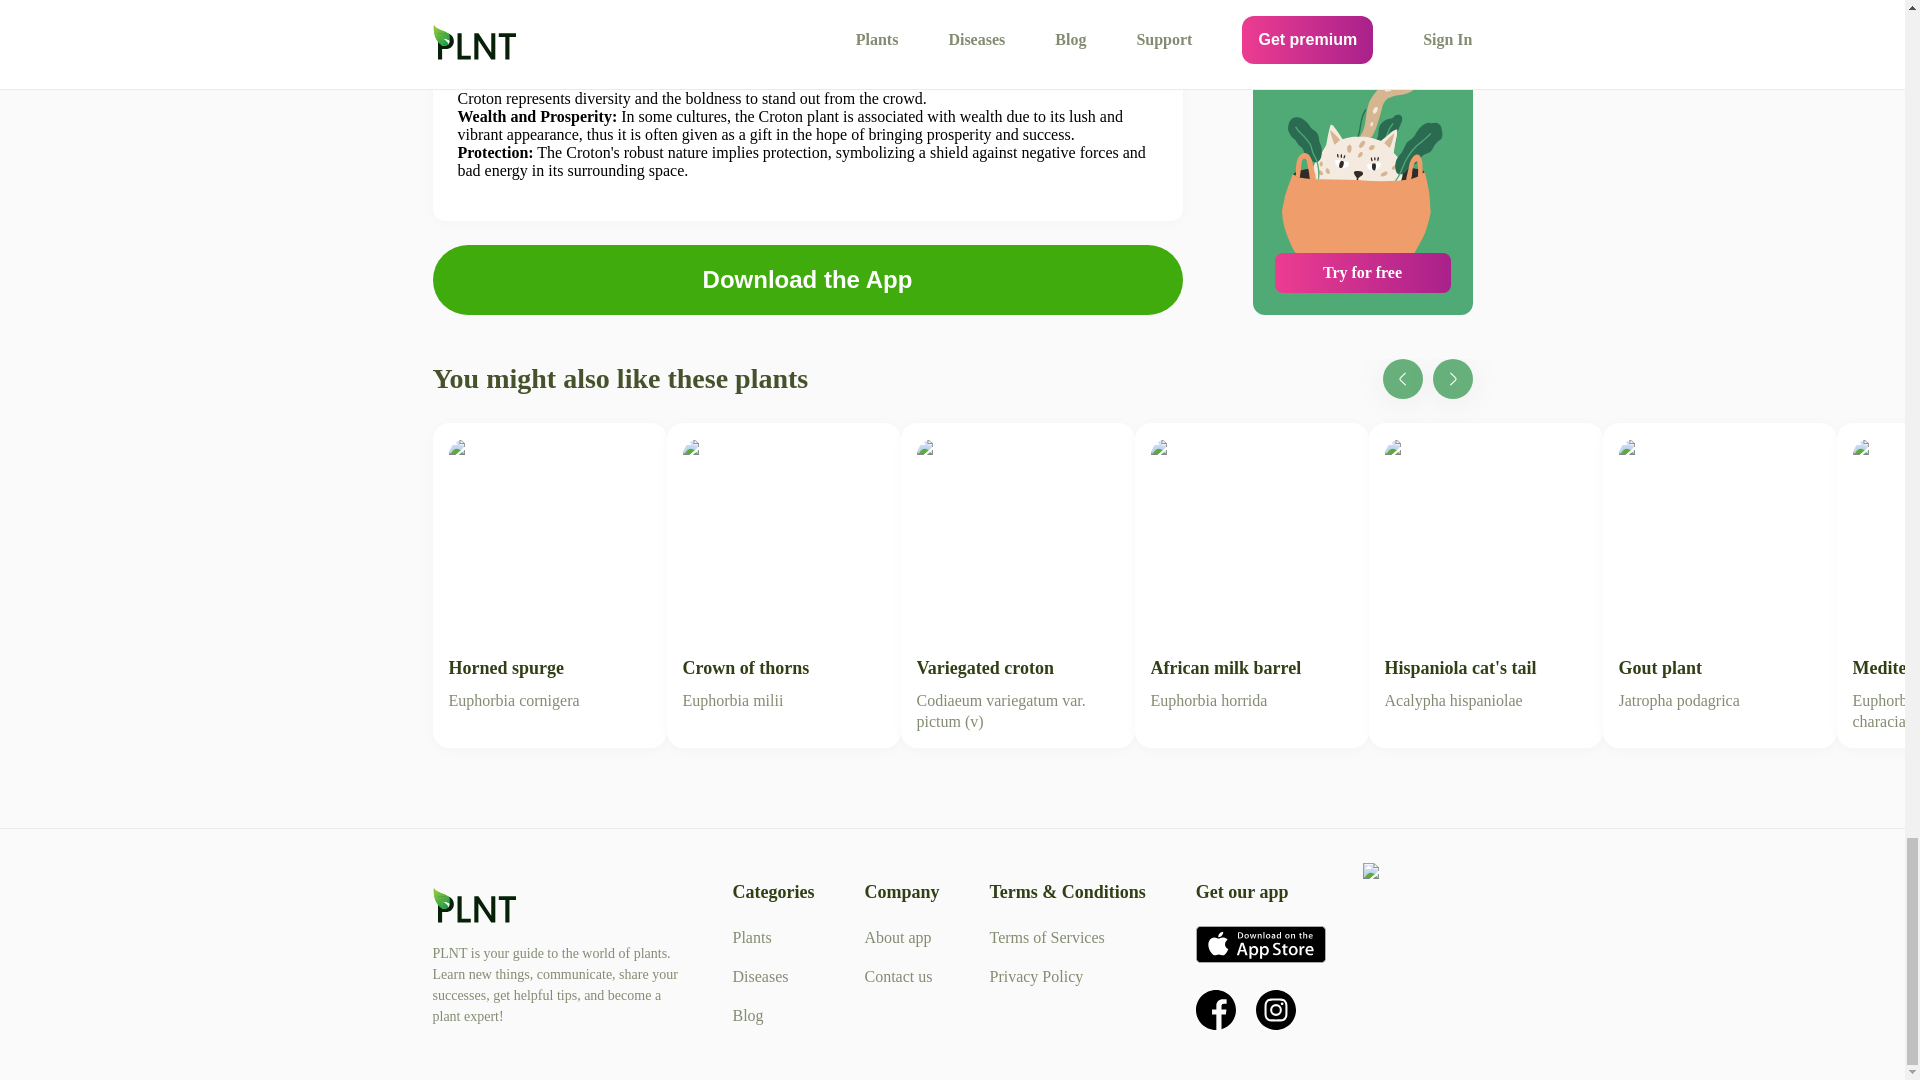  I want to click on About app, so click(898, 976).